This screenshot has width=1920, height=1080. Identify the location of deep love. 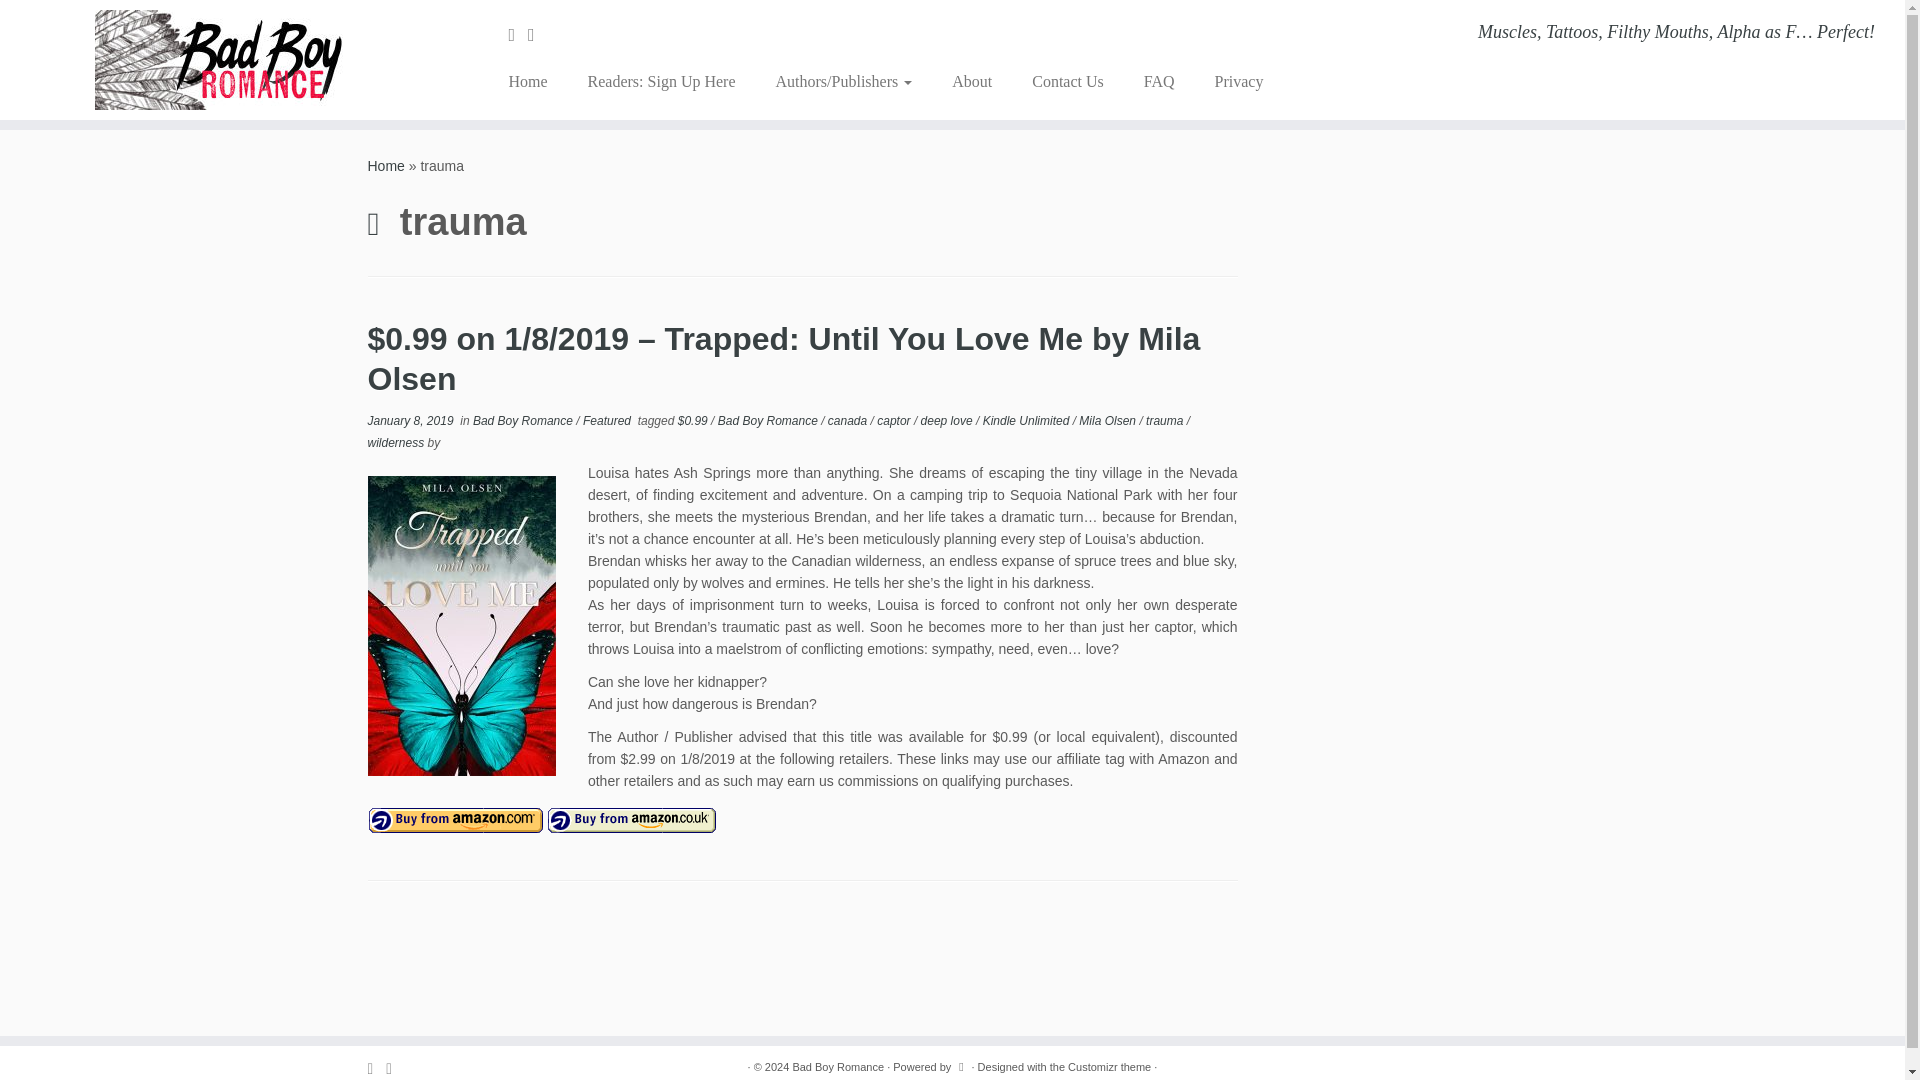
(948, 420).